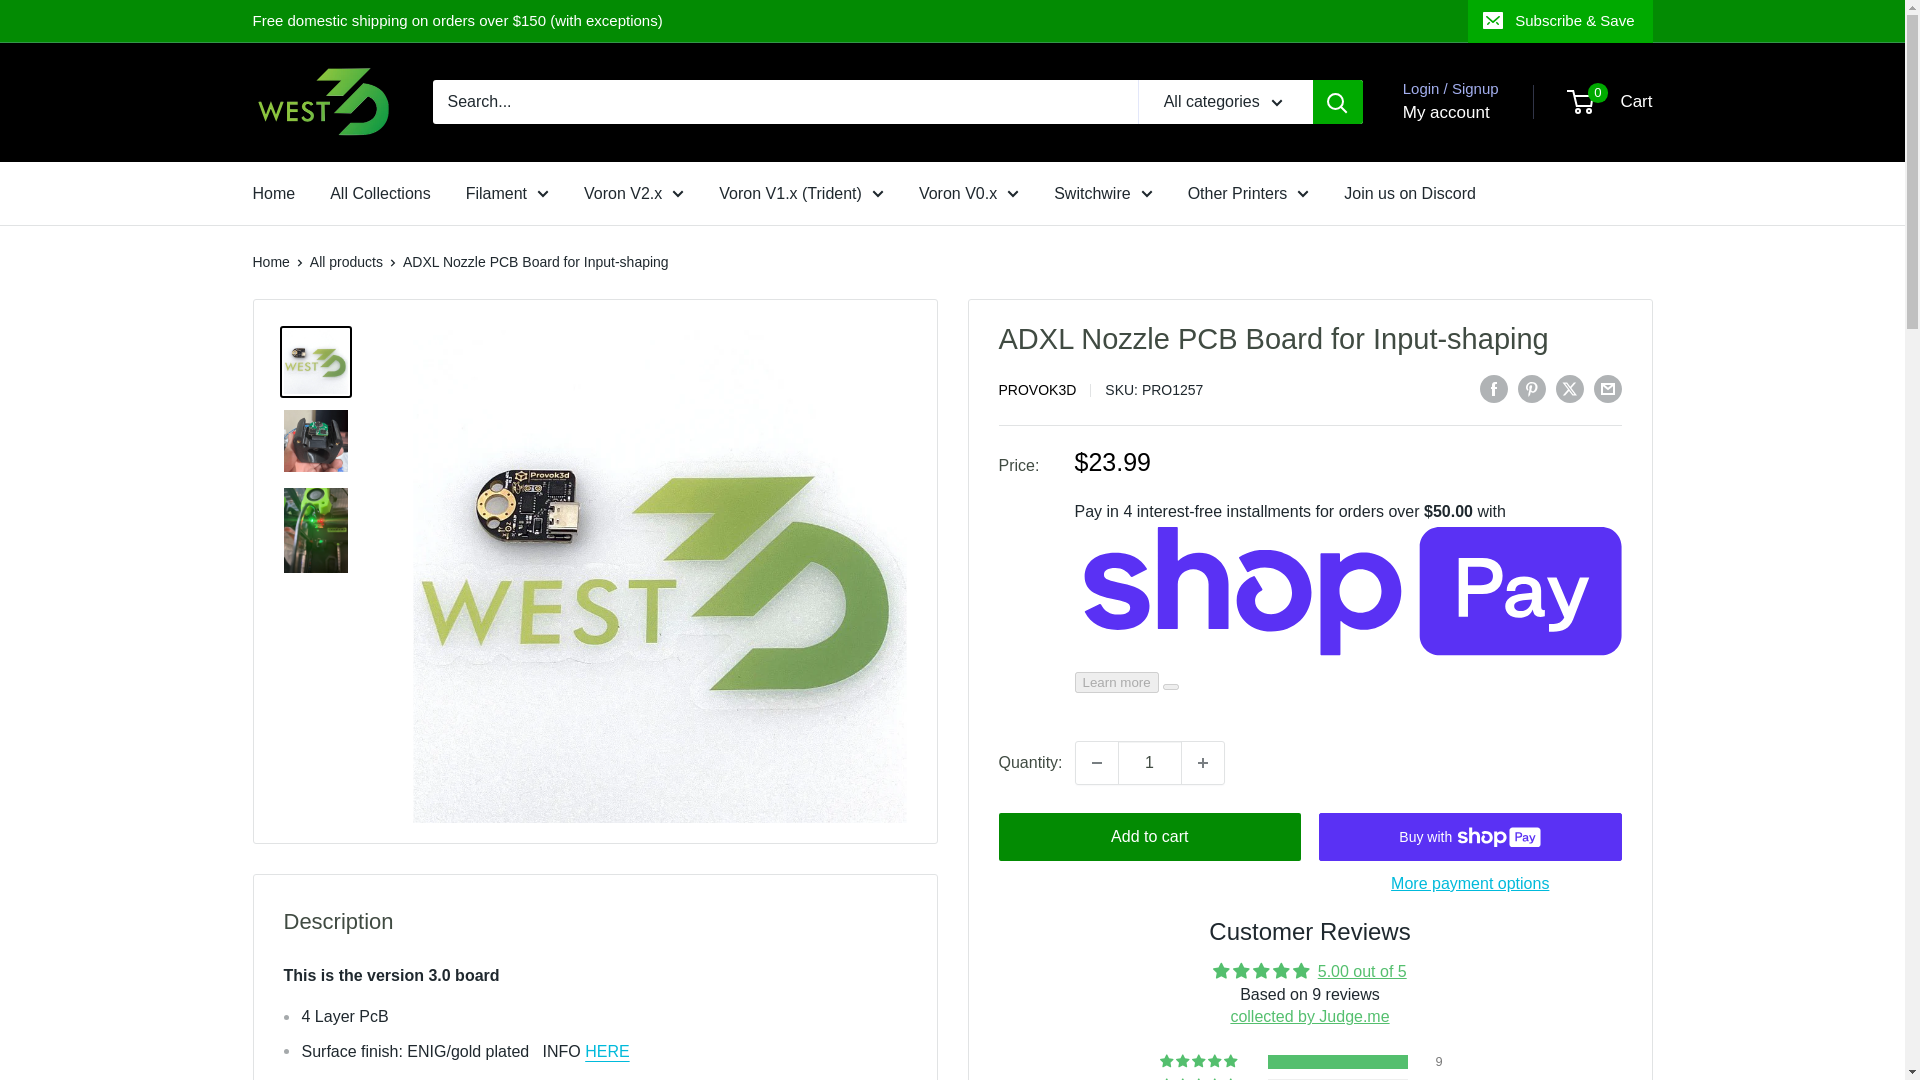 The image size is (1920, 1080). What do you see at coordinates (1203, 762) in the screenshot?
I see `Increase quantity by 1` at bounding box center [1203, 762].